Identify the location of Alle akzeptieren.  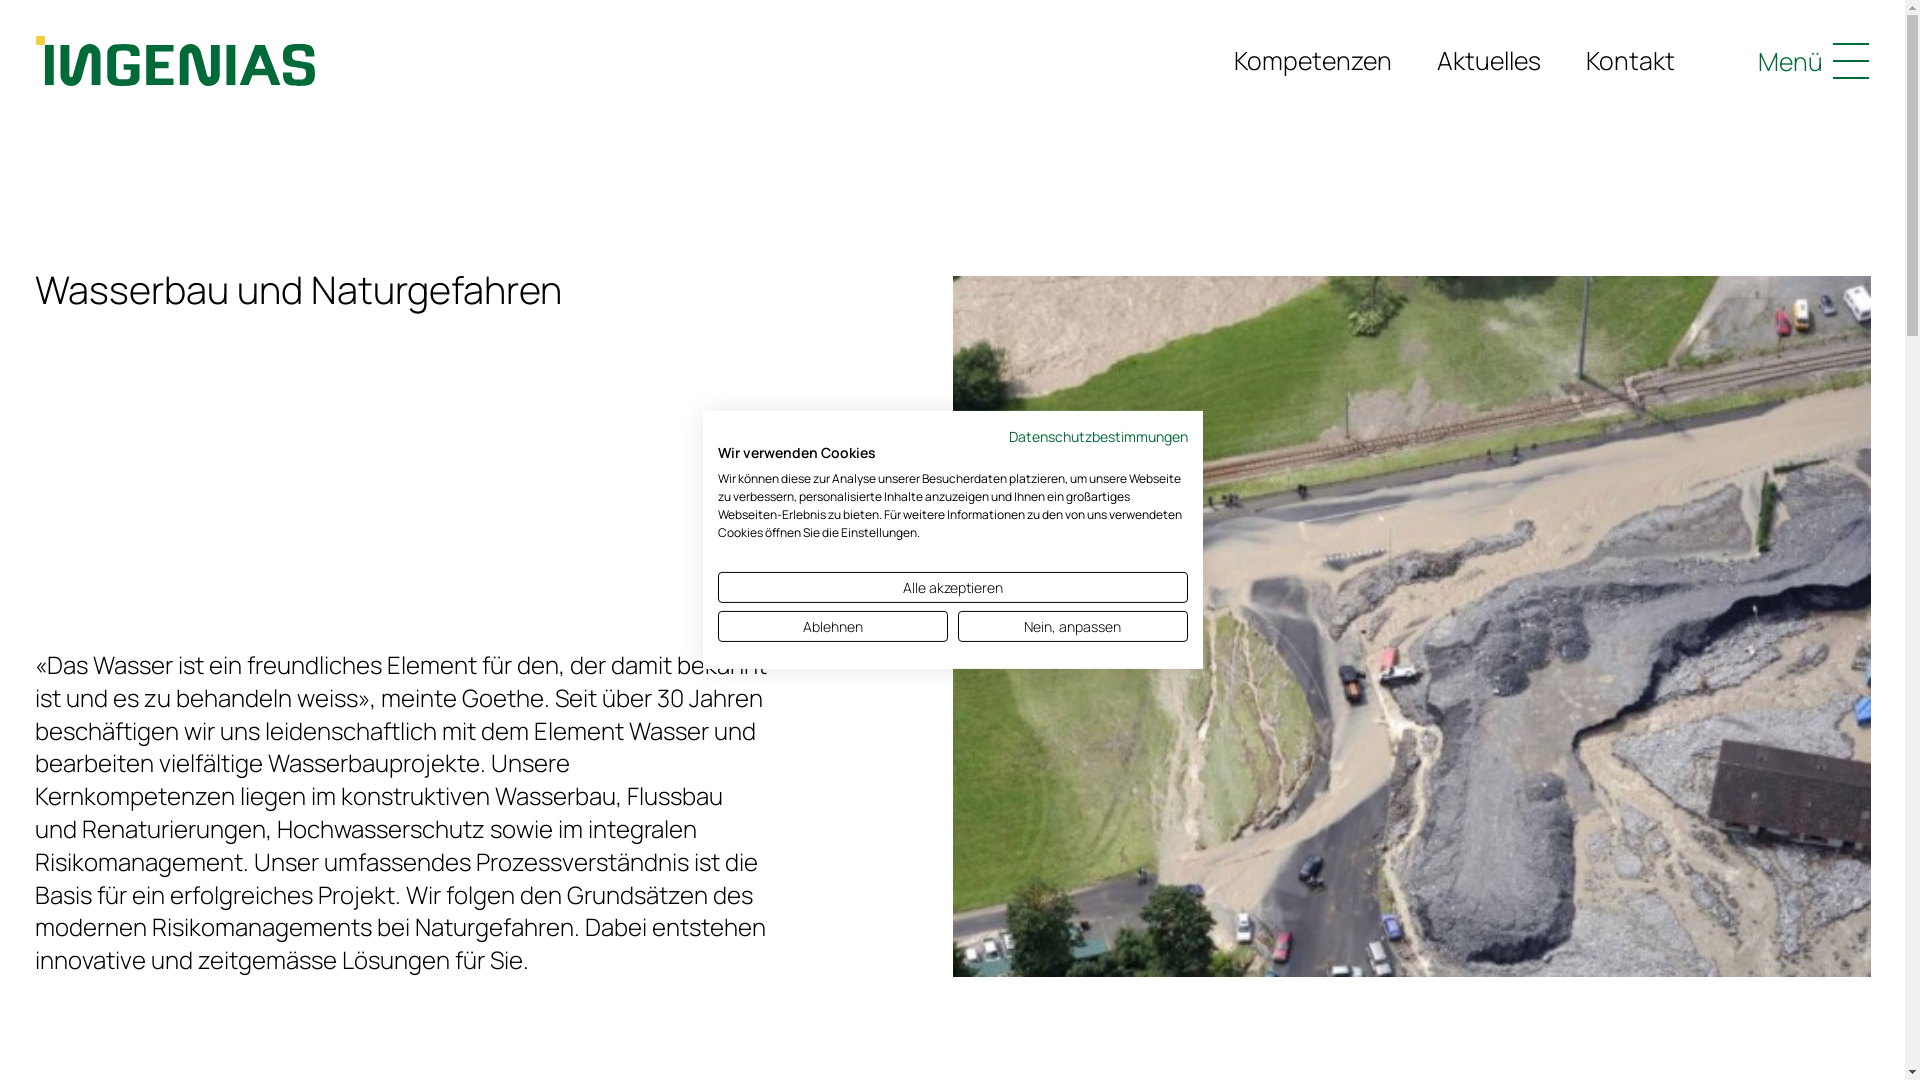
(953, 588).